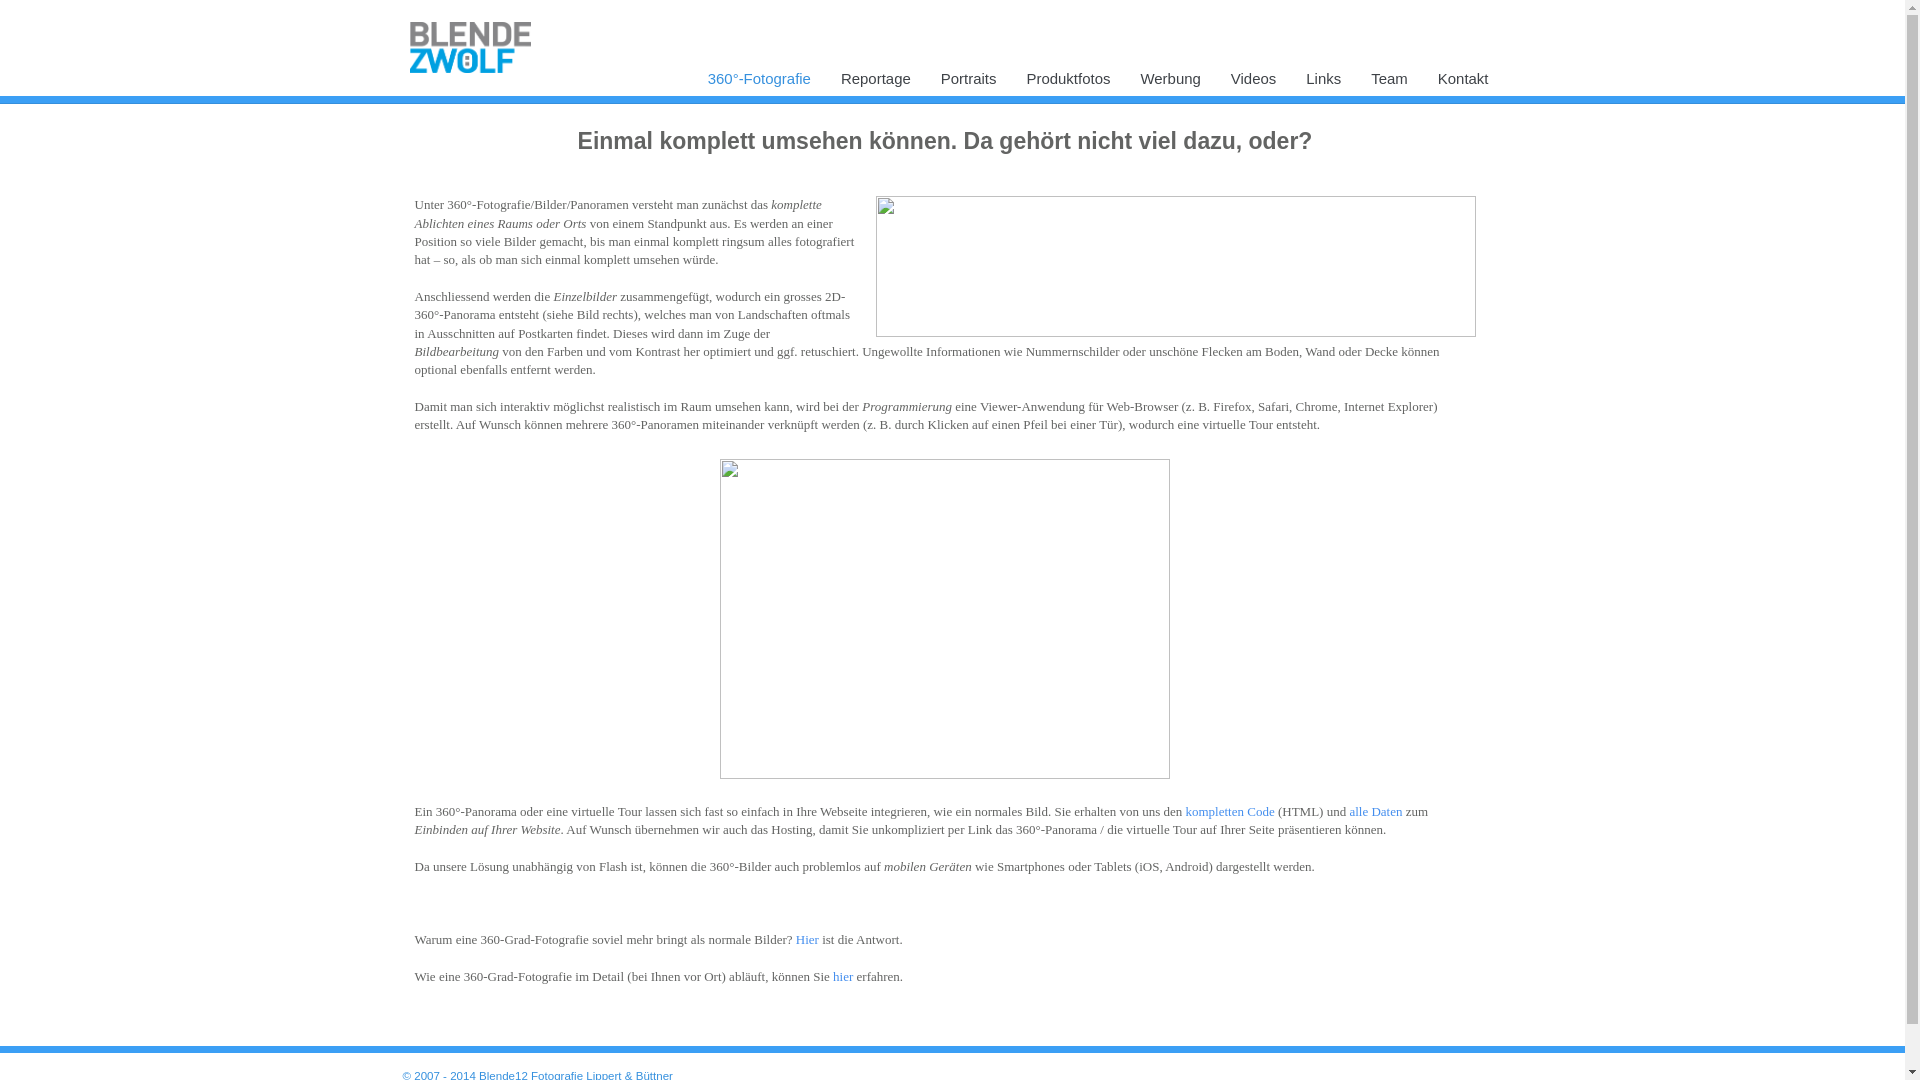 This screenshot has height=1080, width=1920. I want to click on Videos, so click(1254, 84).